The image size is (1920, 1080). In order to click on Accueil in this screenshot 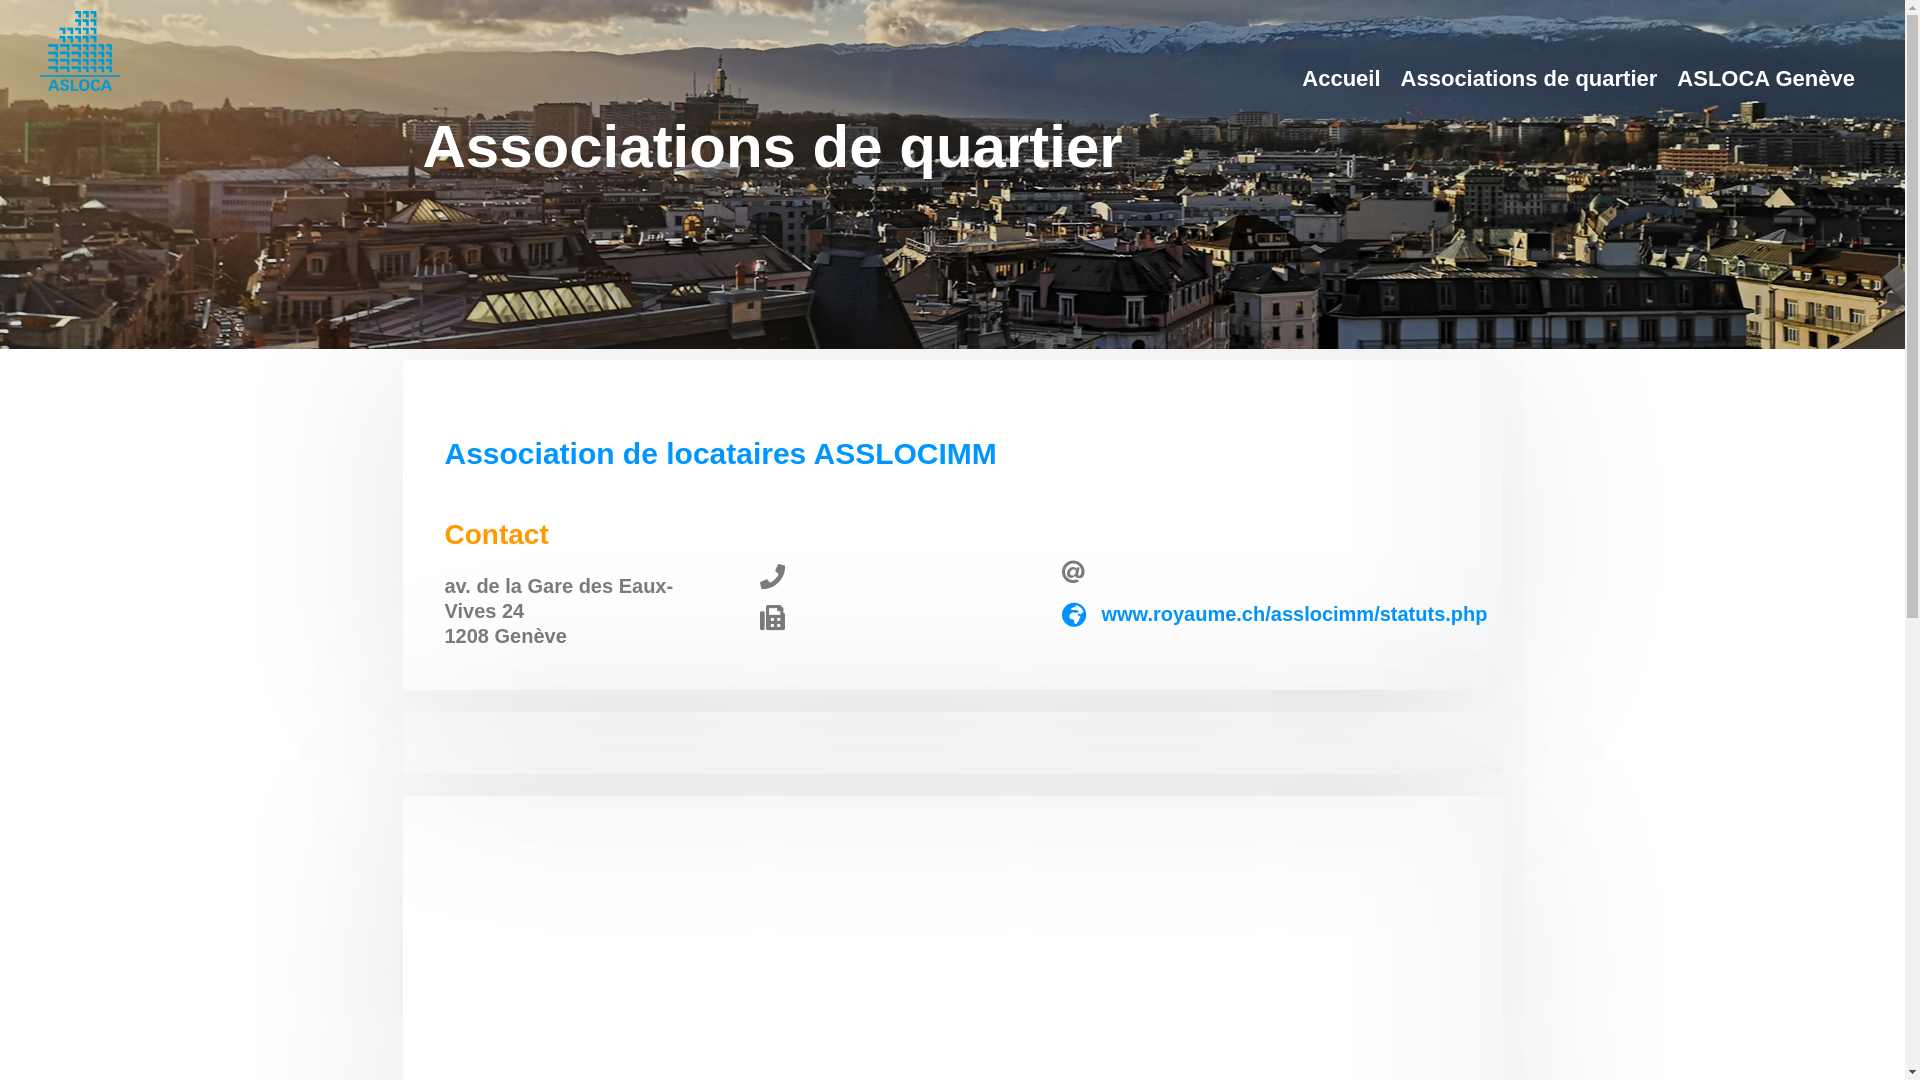, I will do `click(1341, 79)`.